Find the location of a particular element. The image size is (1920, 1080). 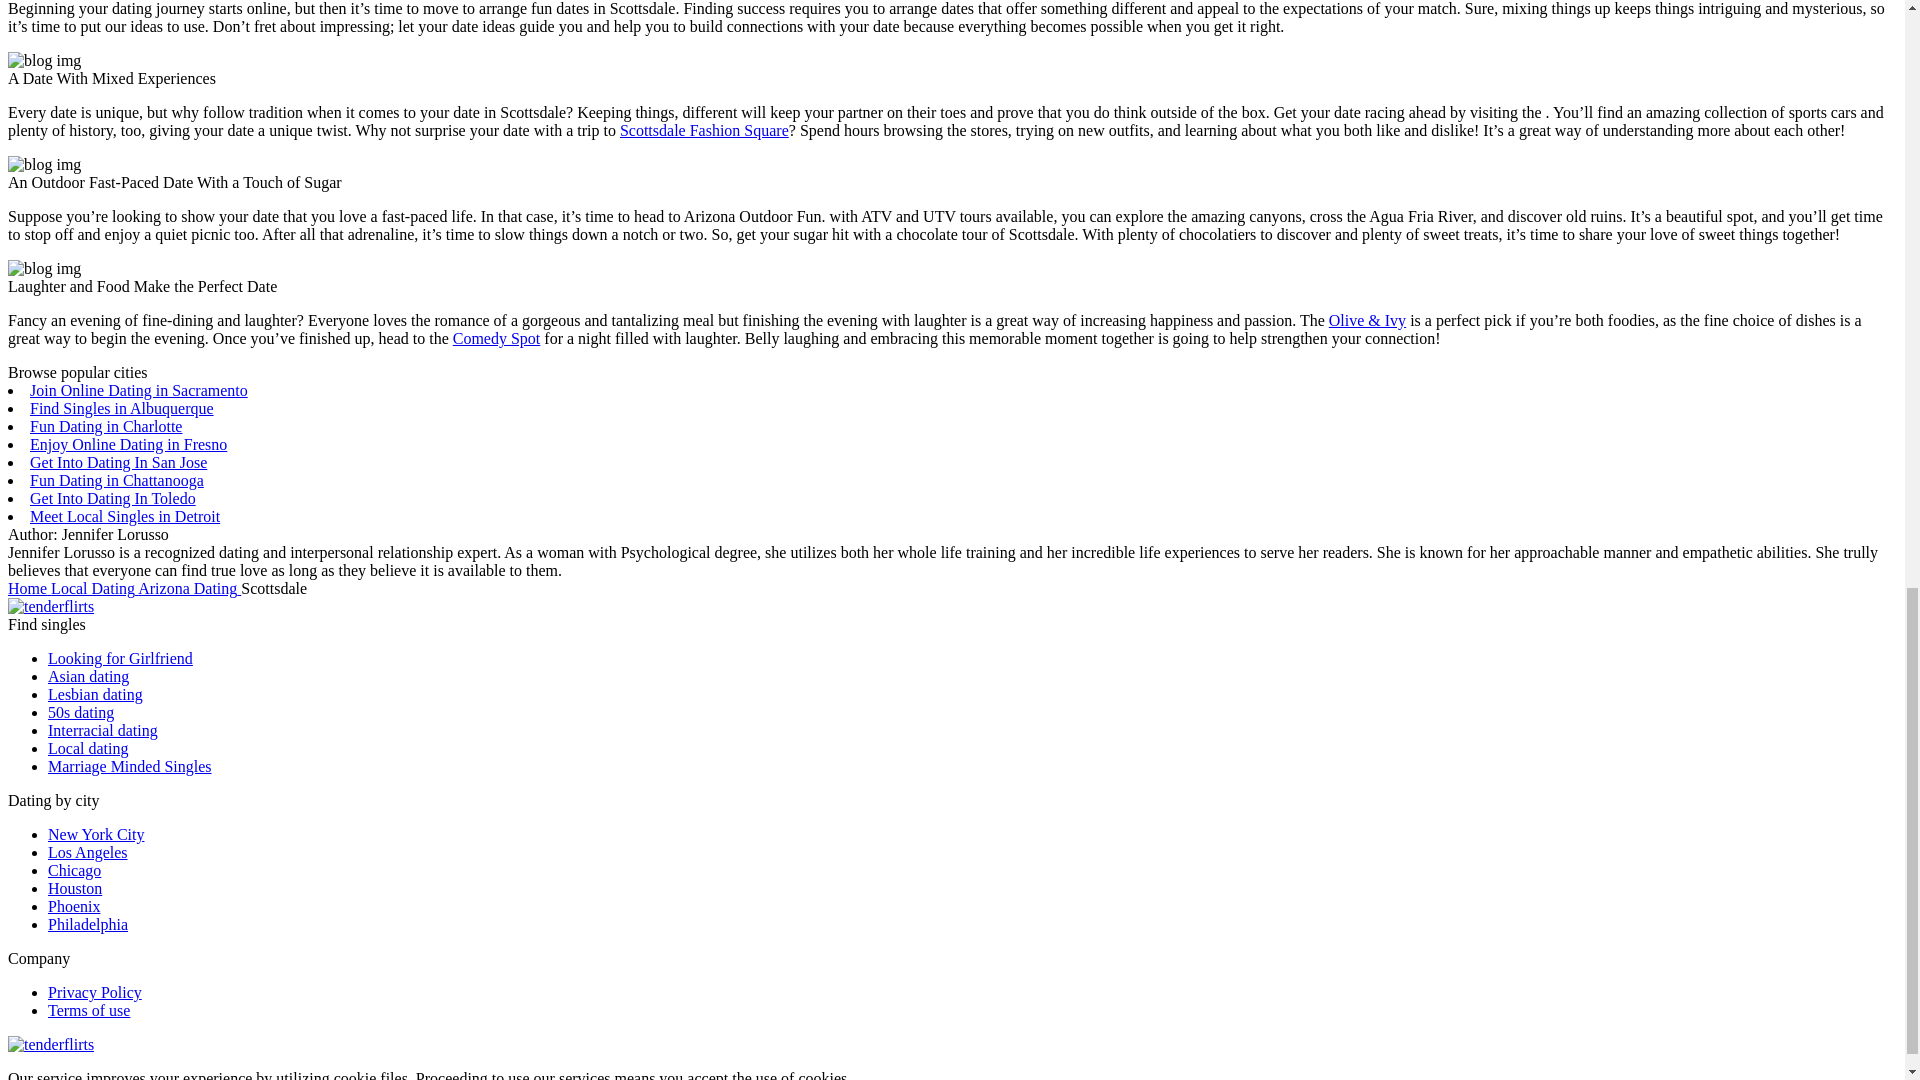

Get Into Dating In San Jose is located at coordinates (118, 462).